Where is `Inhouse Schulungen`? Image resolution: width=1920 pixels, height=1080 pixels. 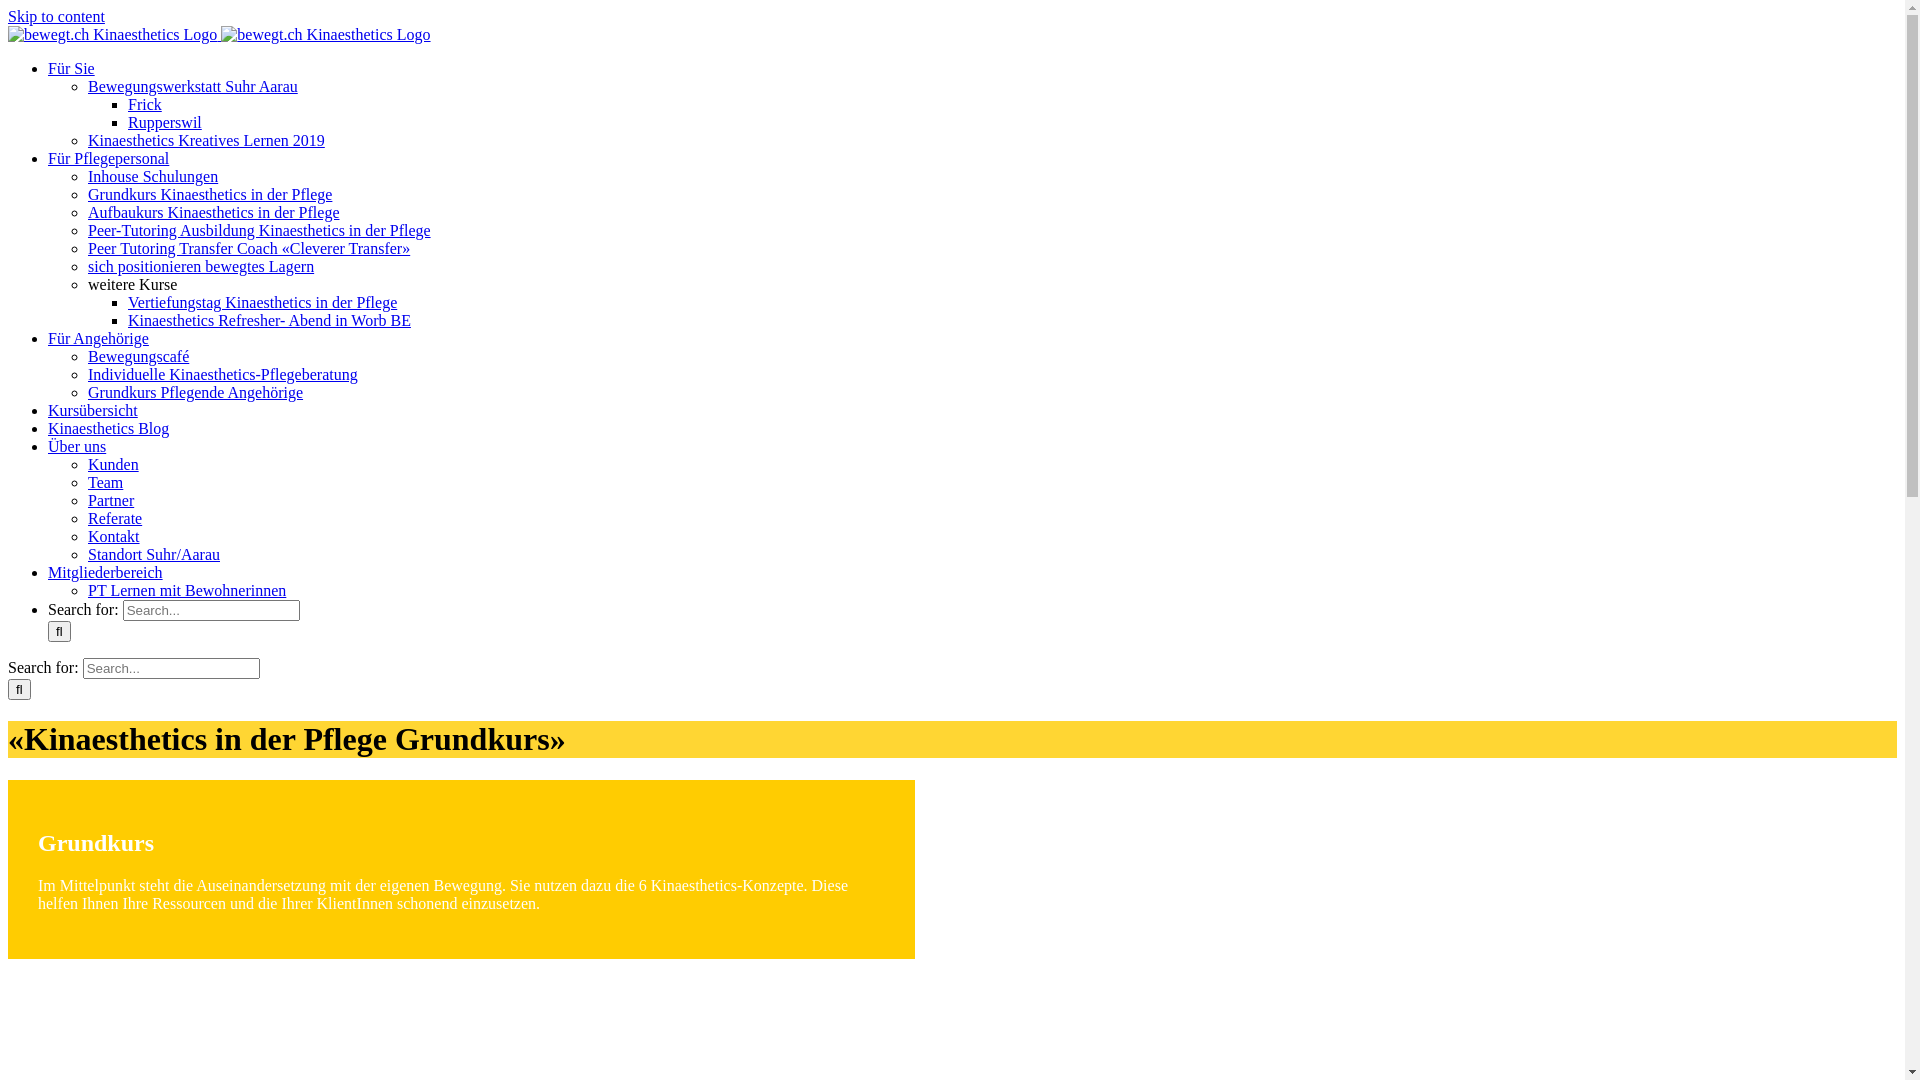 Inhouse Schulungen is located at coordinates (153, 176).